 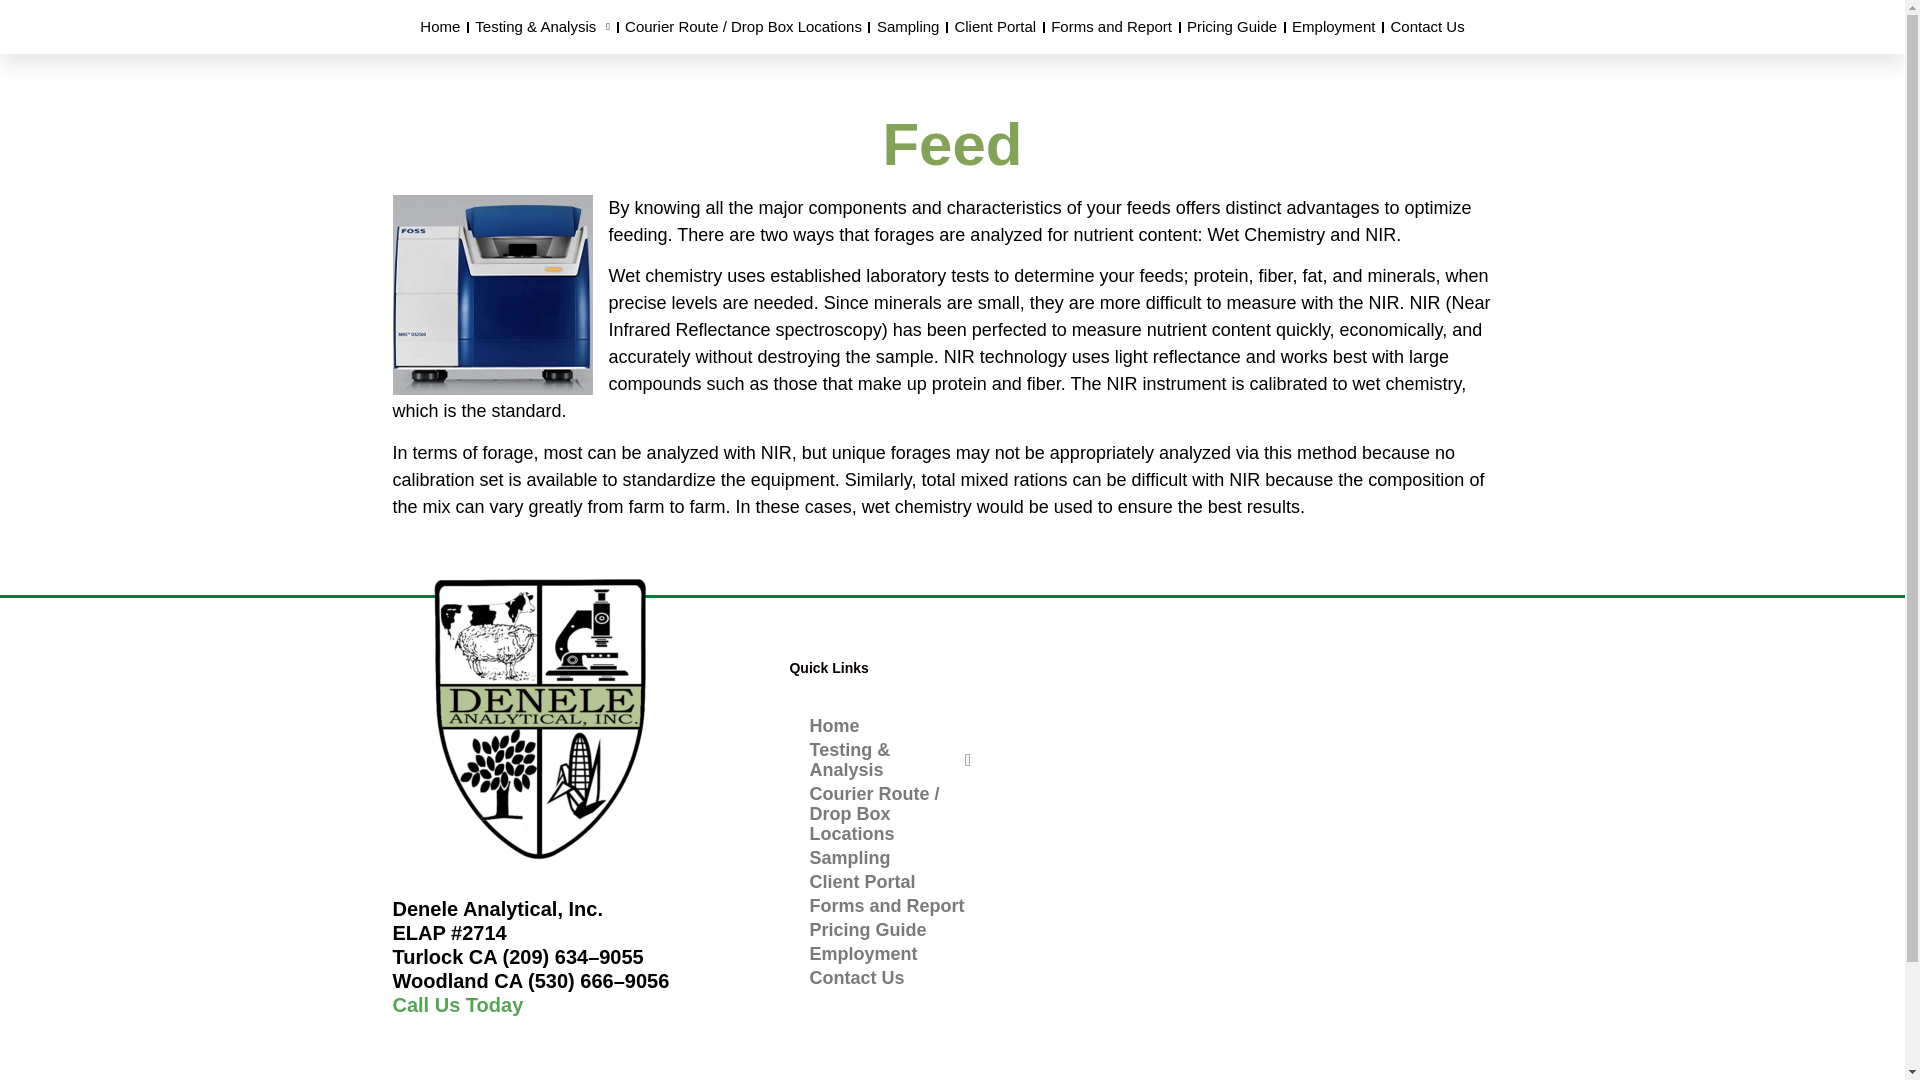 I want to click on Home, so click(x=890, y=725).